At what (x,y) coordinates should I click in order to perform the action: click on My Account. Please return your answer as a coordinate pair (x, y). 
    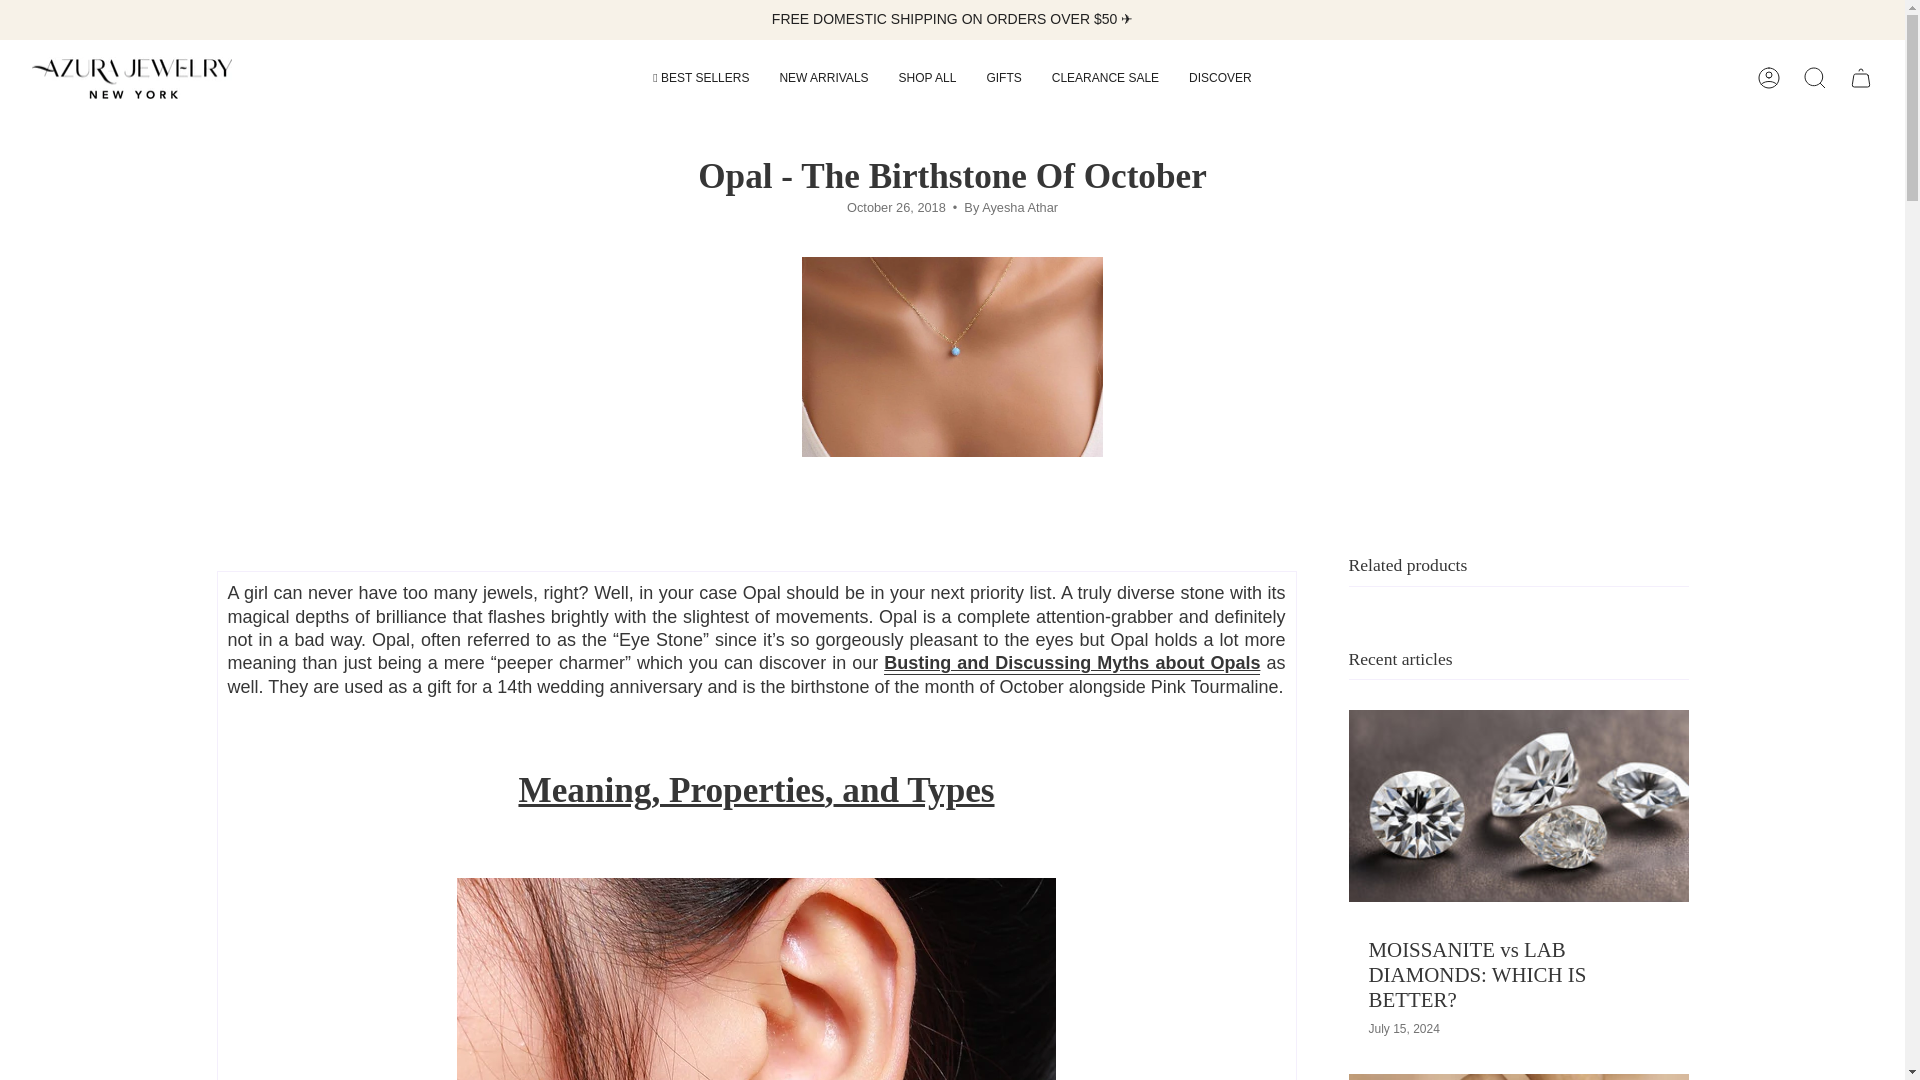
    Looking at the image, I should click on (1768, 78).